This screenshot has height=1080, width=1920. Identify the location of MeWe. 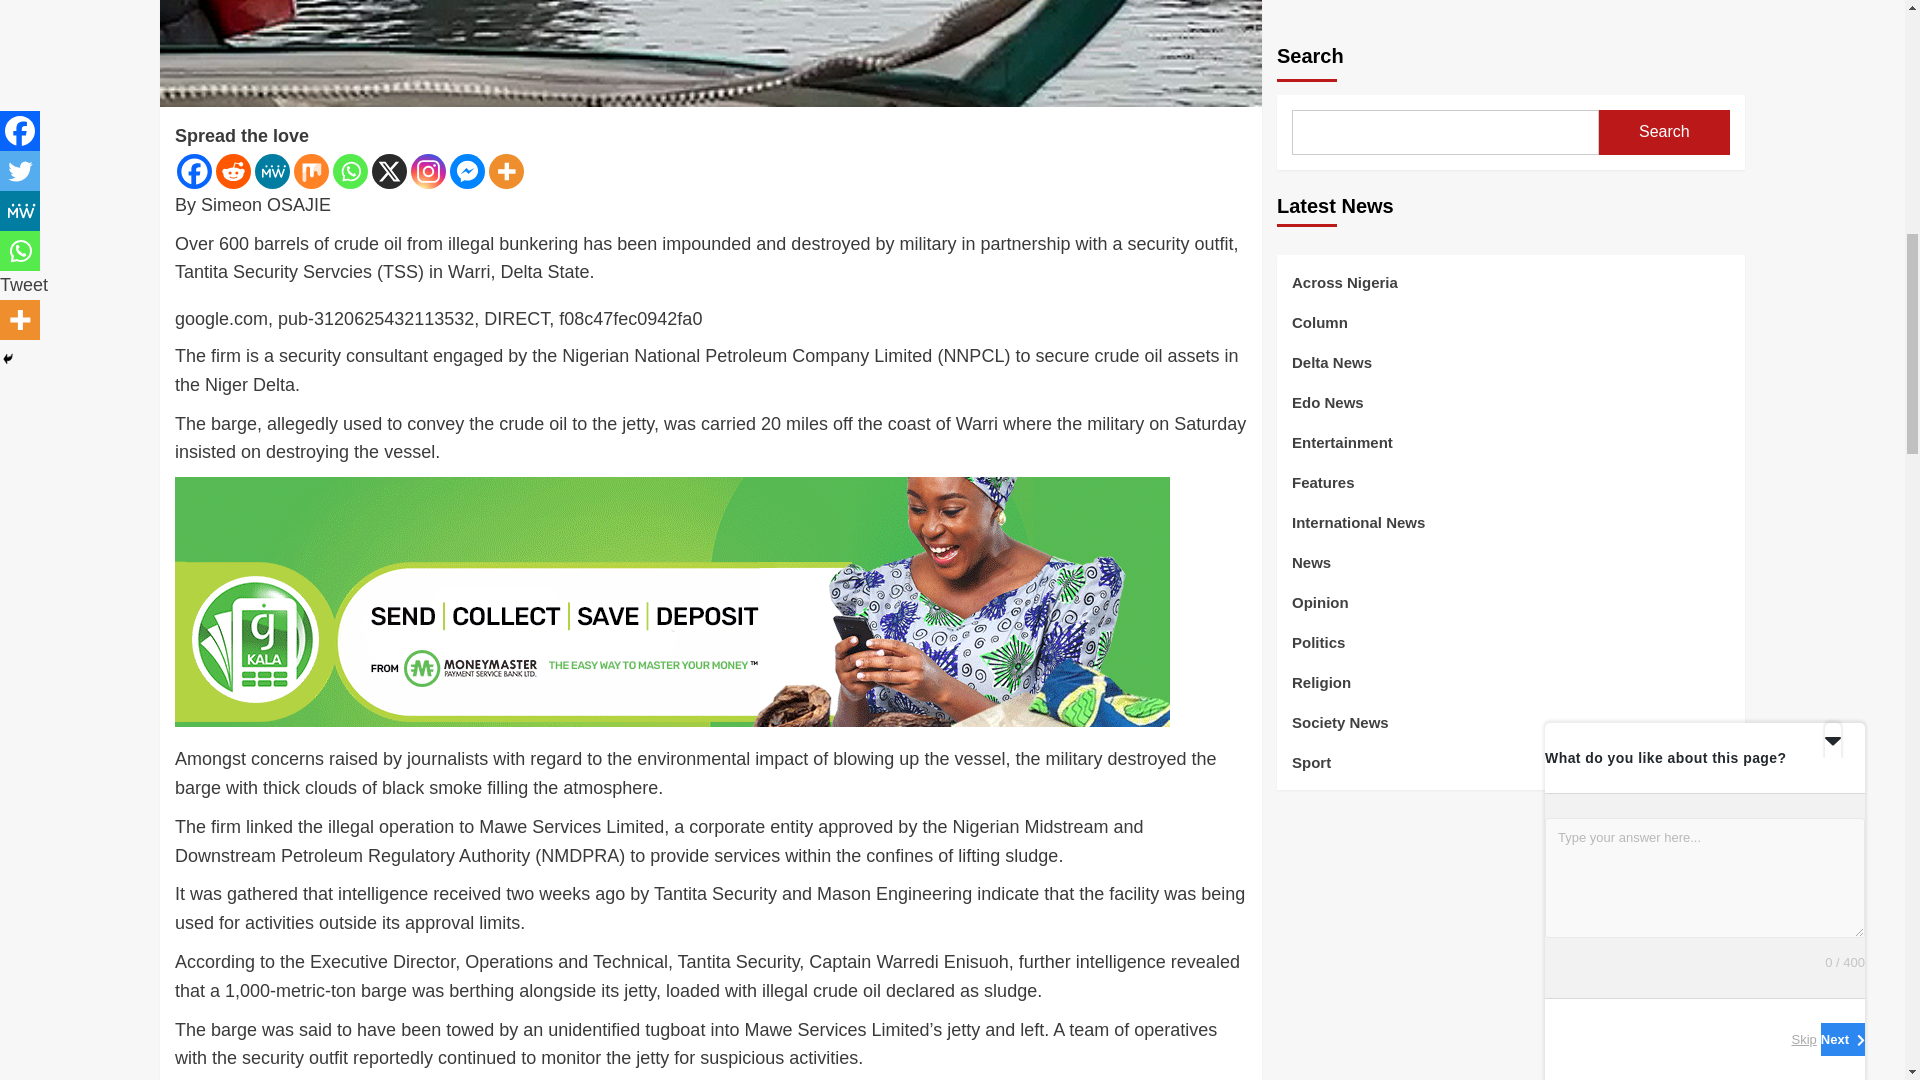
(272, 172).